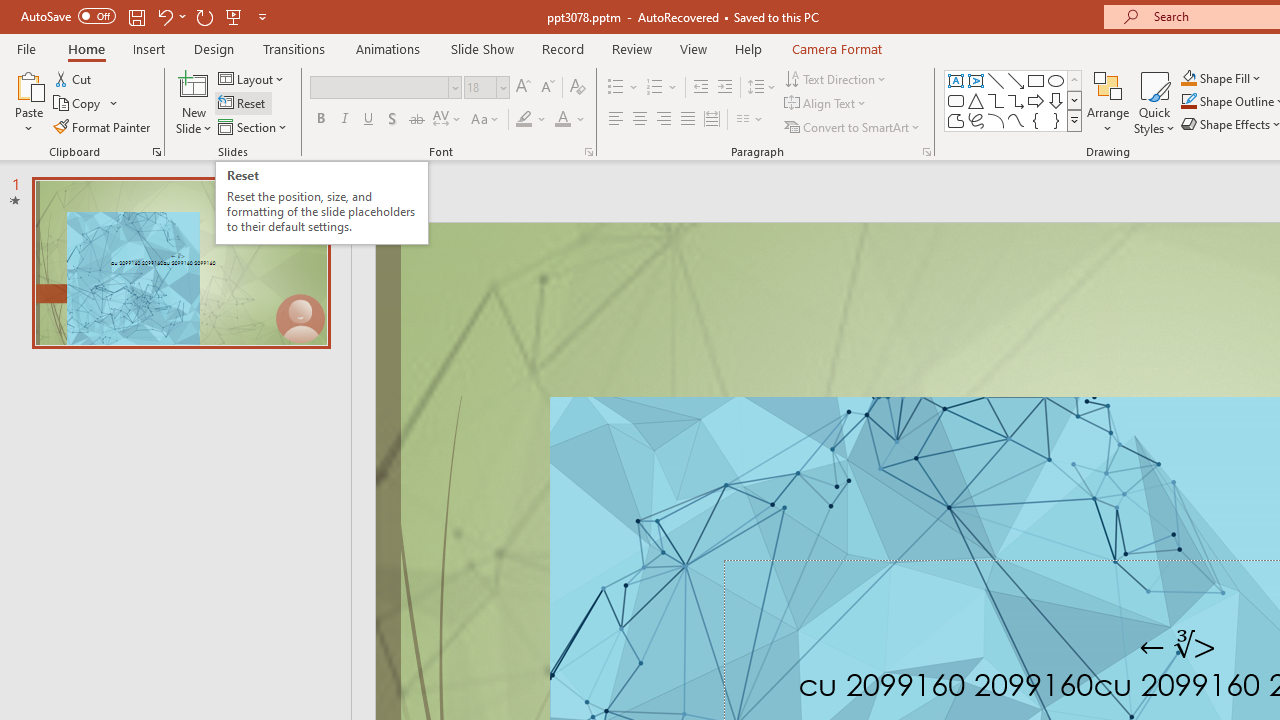 The width and height of the screenshot is (1280, 720). What do you see at coordinates (1178, 646) in the screenshot?
I see `TextBox 7` at bounding box center [1178, 646].